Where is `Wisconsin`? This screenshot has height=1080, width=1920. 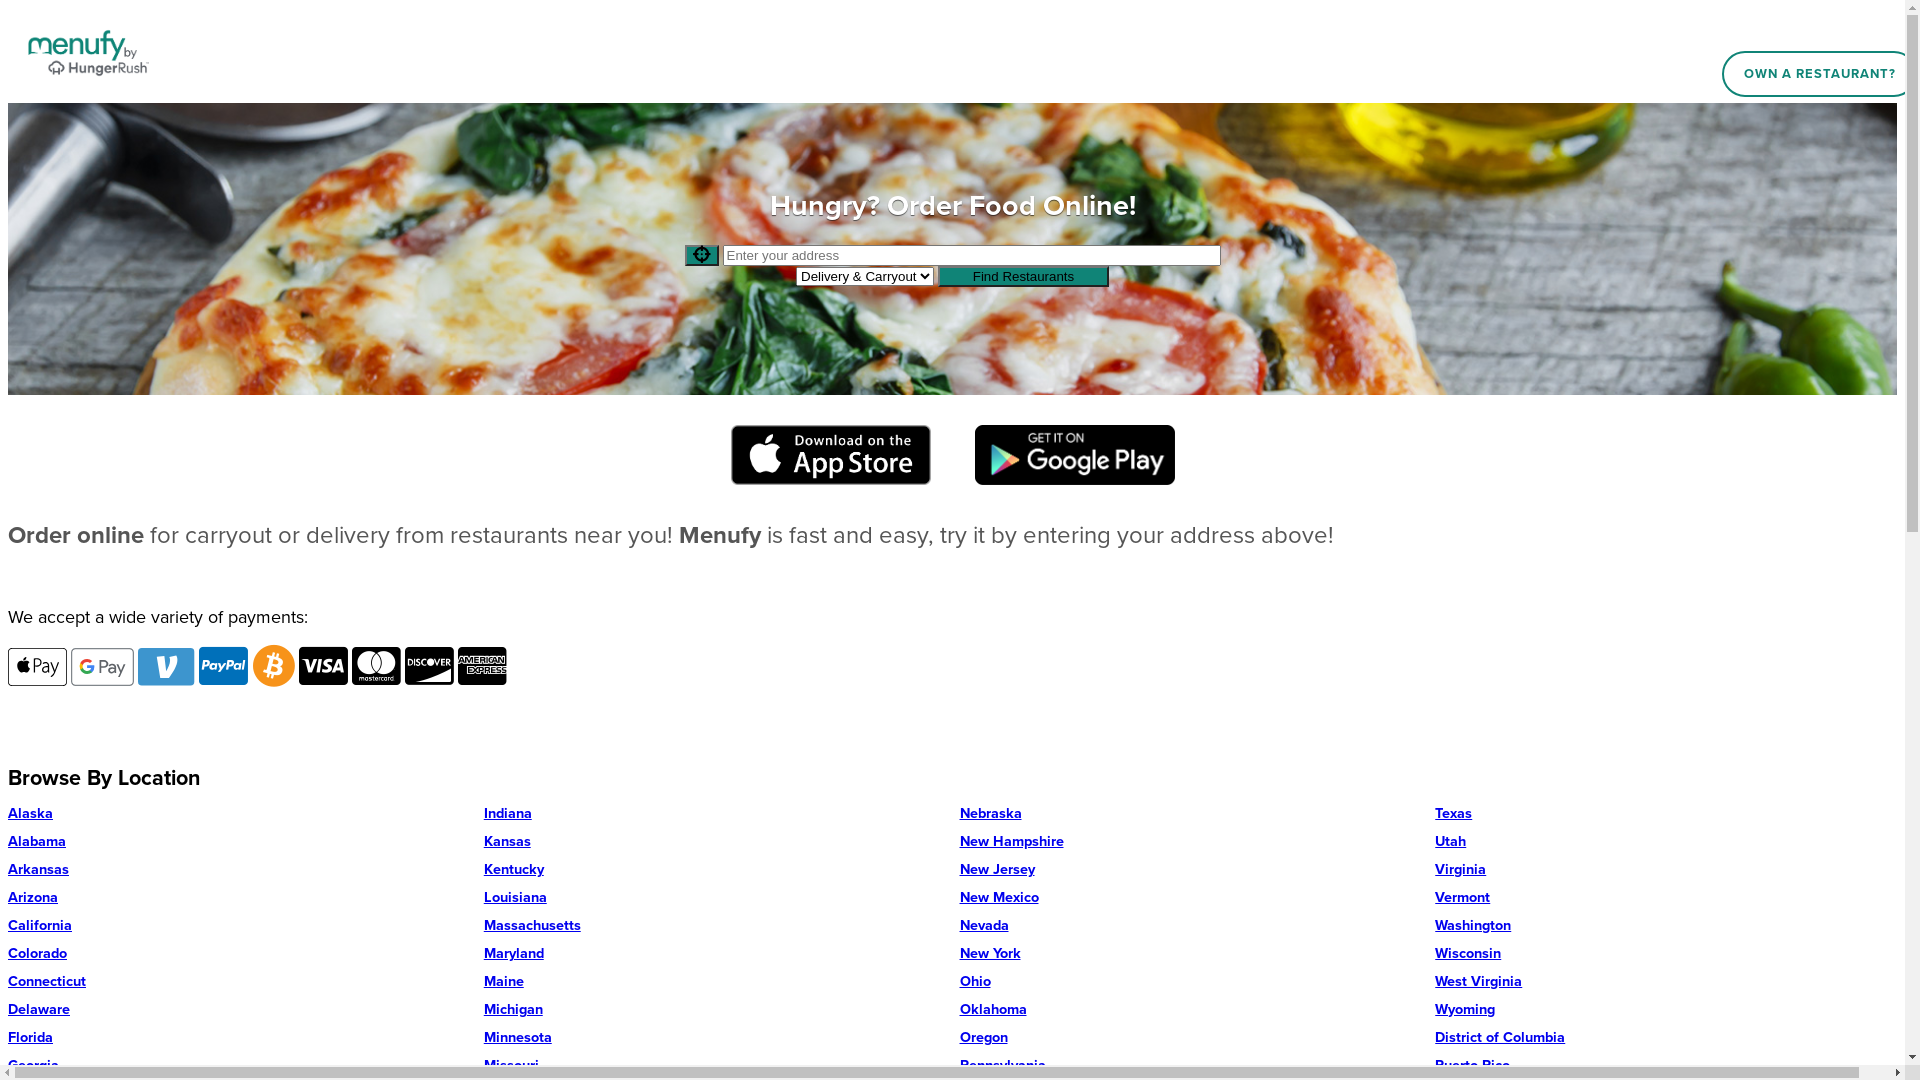 Wisconsin is located at coordinates (1666, 954).